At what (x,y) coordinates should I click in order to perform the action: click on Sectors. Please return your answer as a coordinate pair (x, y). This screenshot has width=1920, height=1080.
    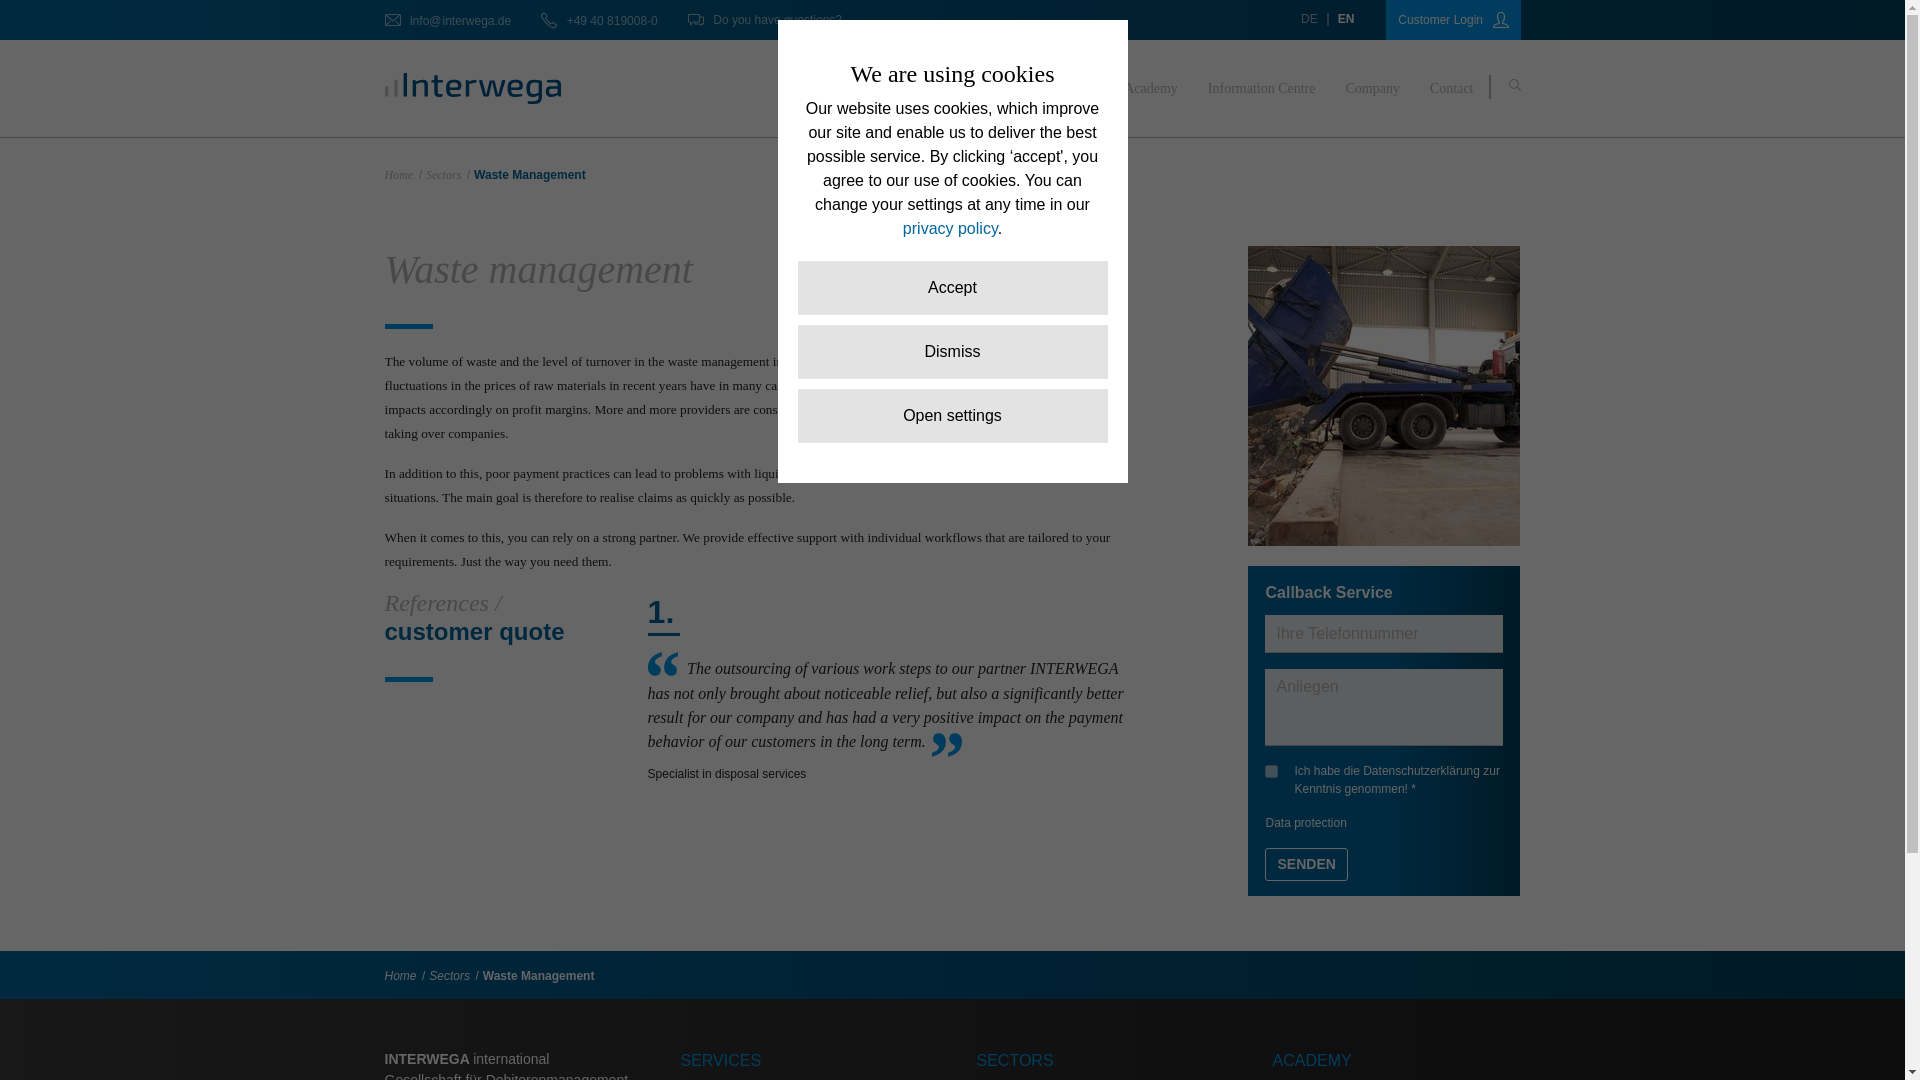
    Looking at the image, I should click on (1074, 88).